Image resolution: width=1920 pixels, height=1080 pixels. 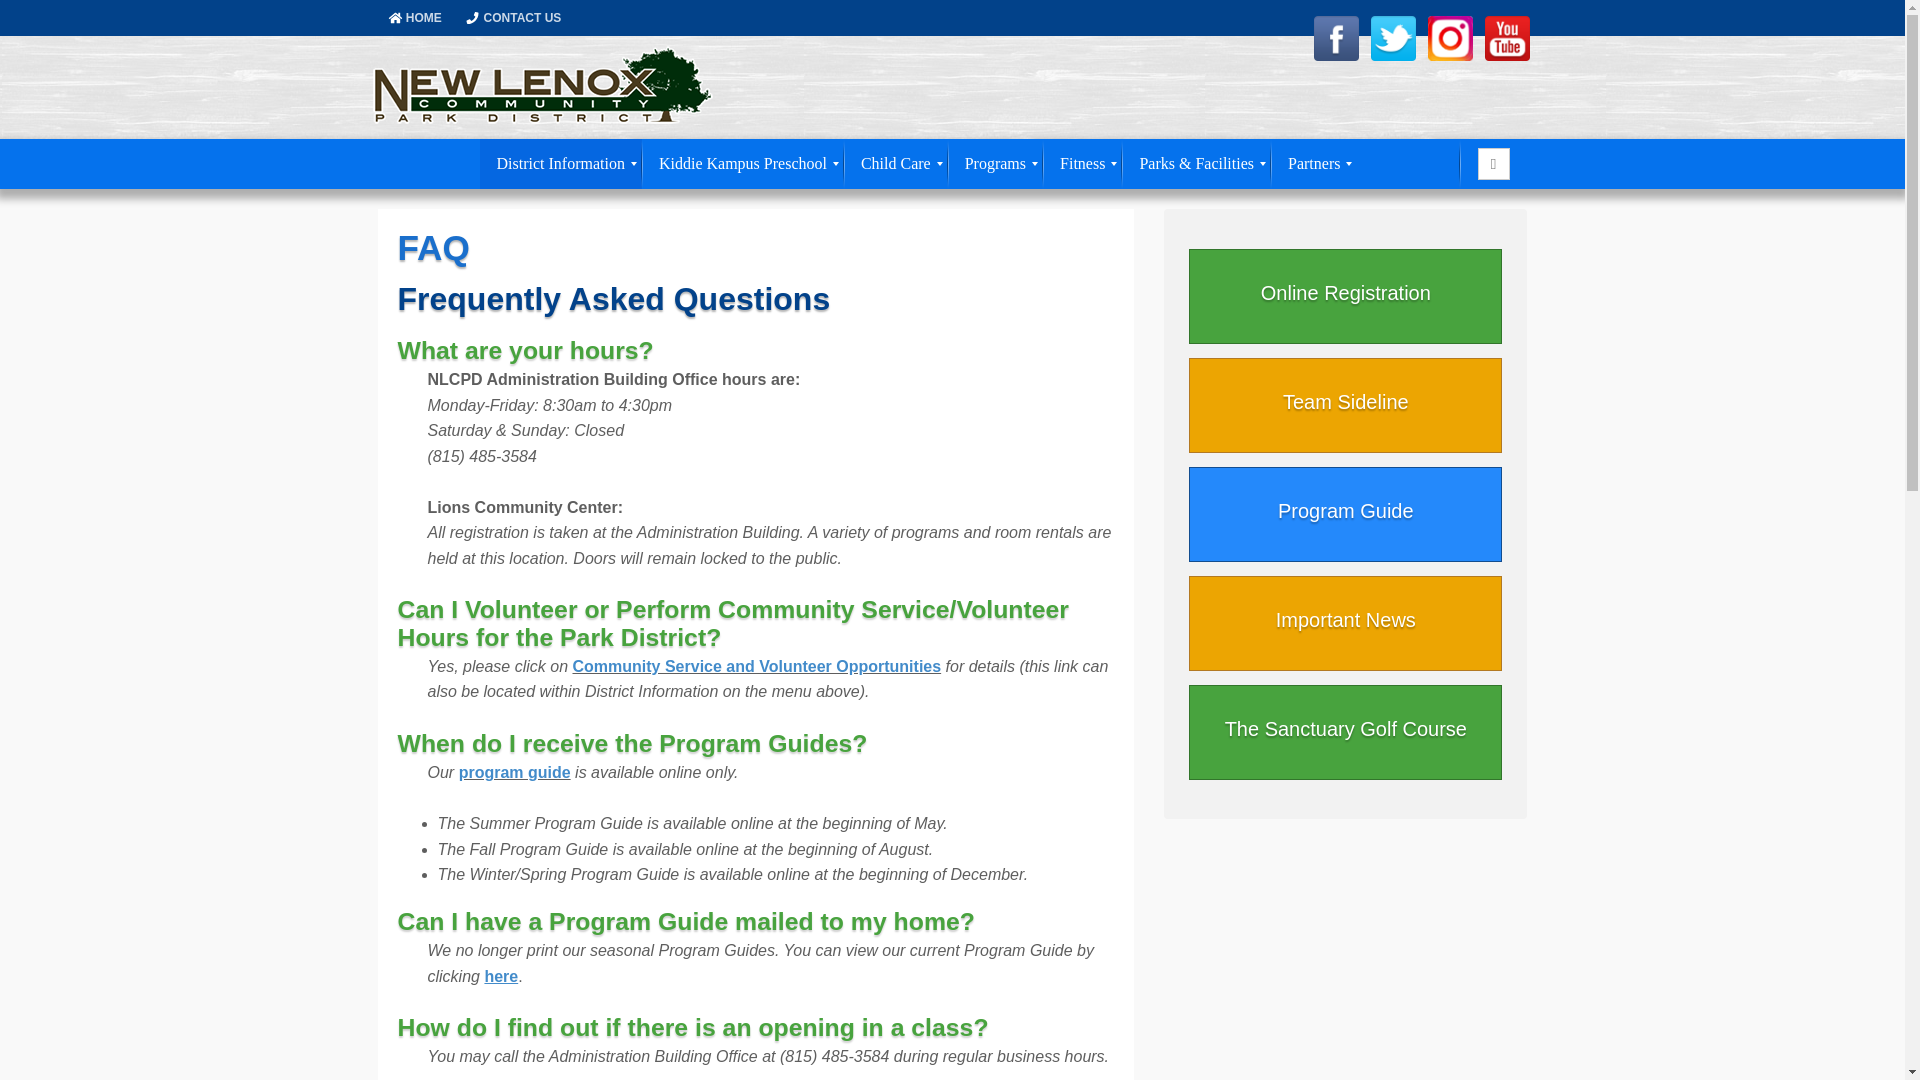 I want to click on Instagram, so click(x=1450, y=38).